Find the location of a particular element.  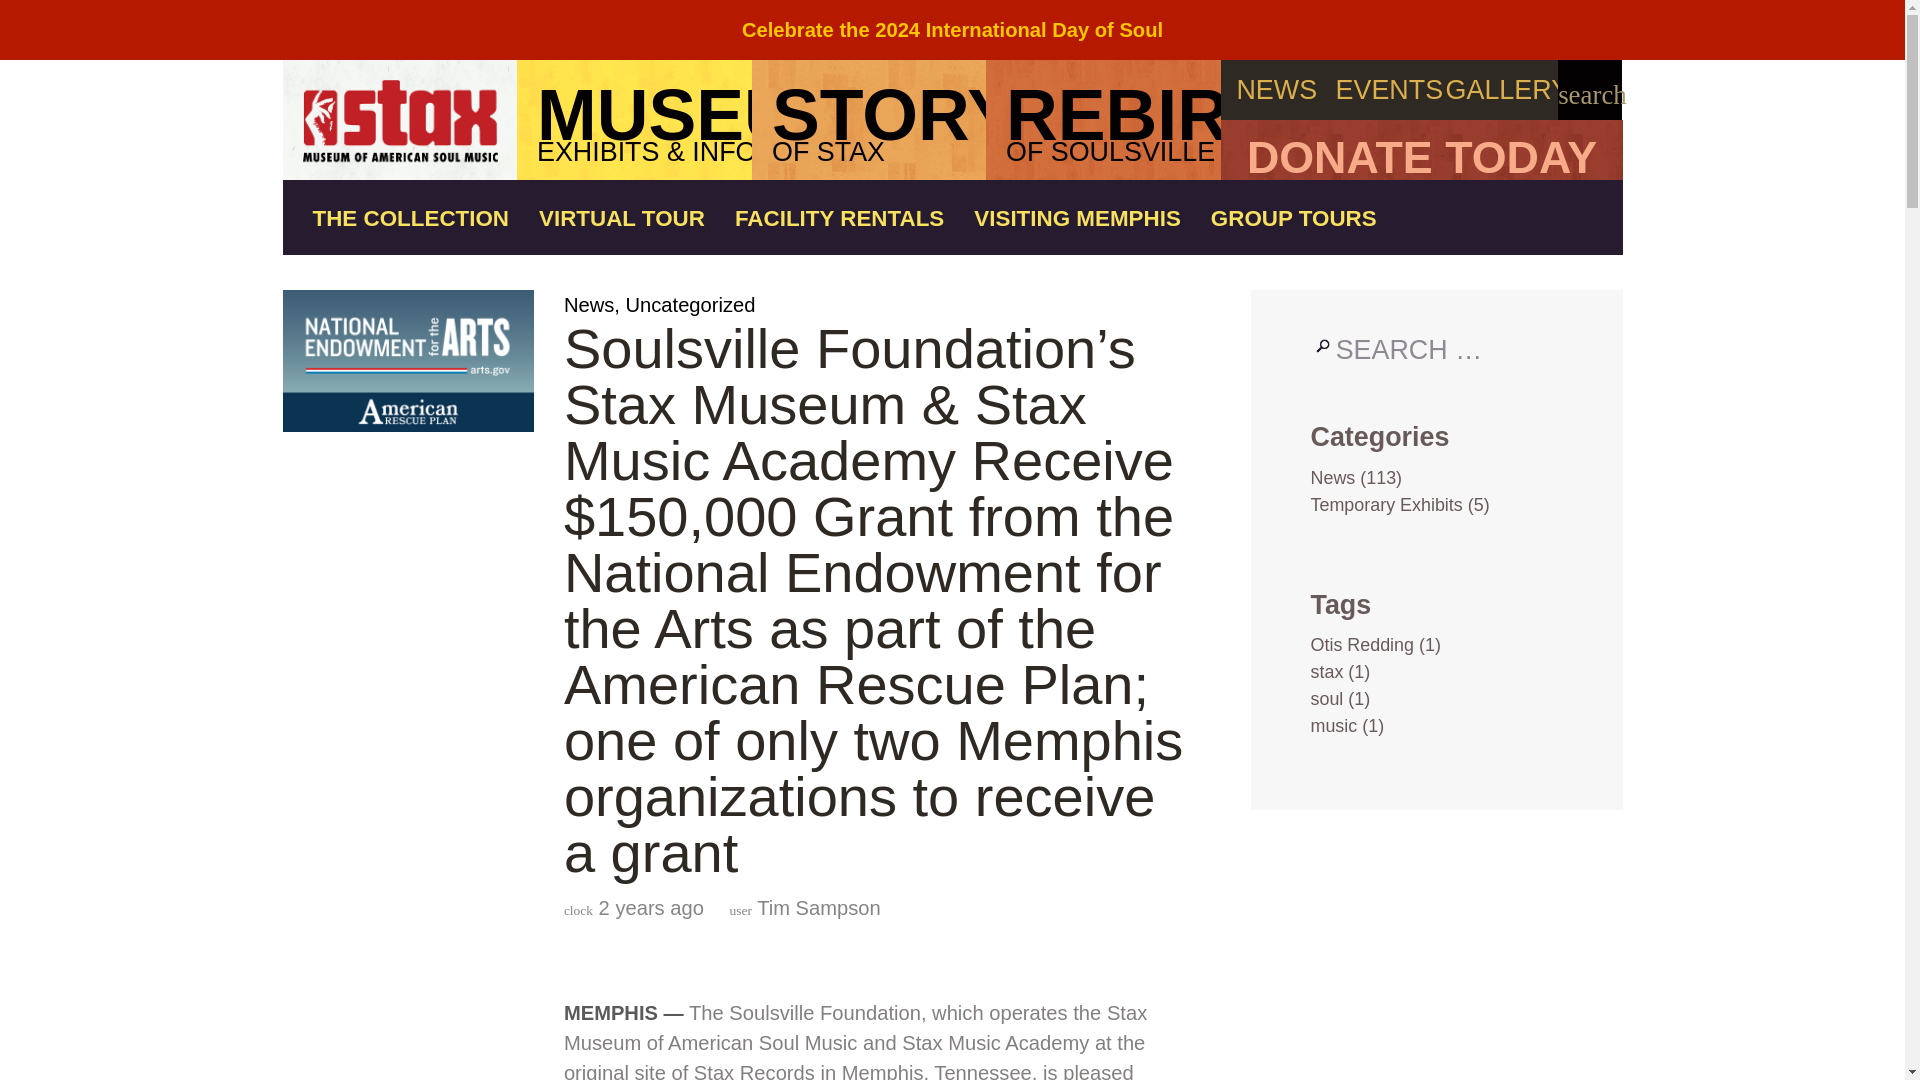

GROUP TOURS is located at coordinates (1388, 90).